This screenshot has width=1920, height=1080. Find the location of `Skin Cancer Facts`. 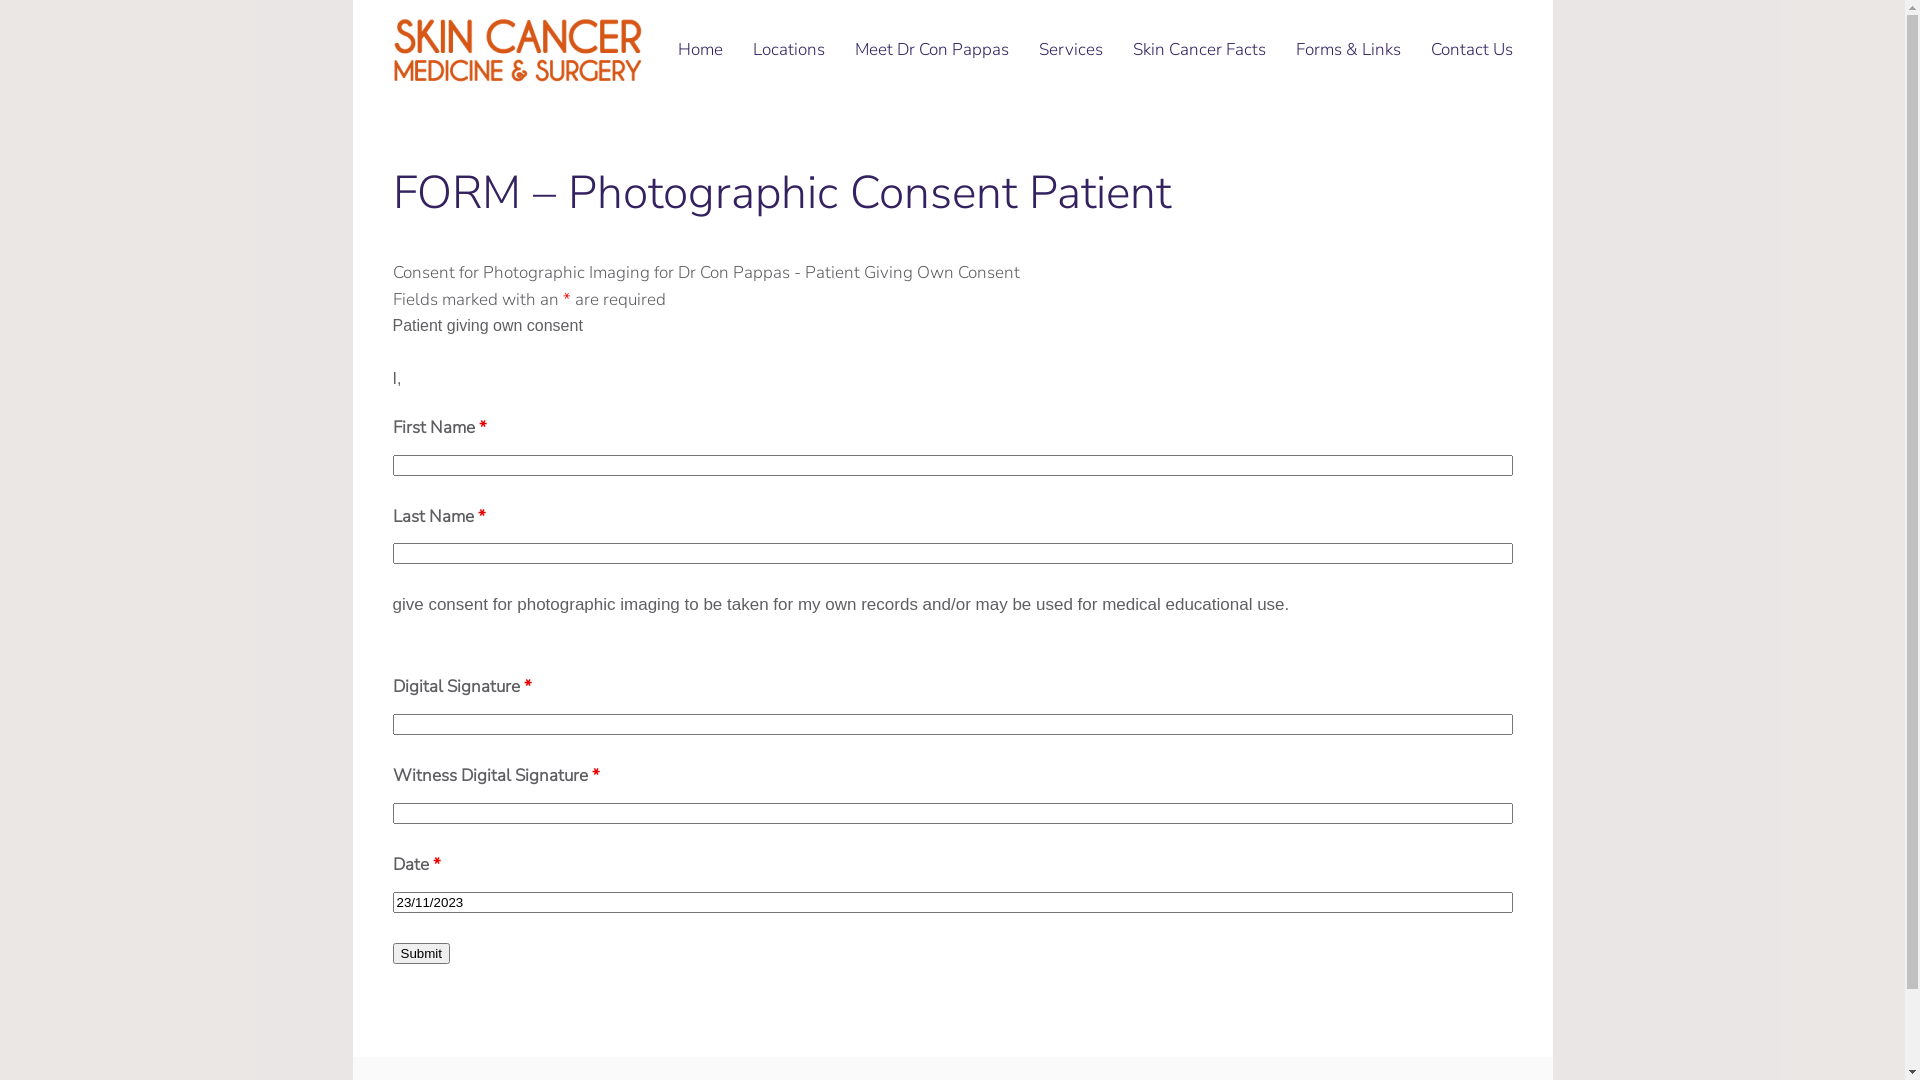

Skin Cancer Facts is located at coordinates (1200, 50).